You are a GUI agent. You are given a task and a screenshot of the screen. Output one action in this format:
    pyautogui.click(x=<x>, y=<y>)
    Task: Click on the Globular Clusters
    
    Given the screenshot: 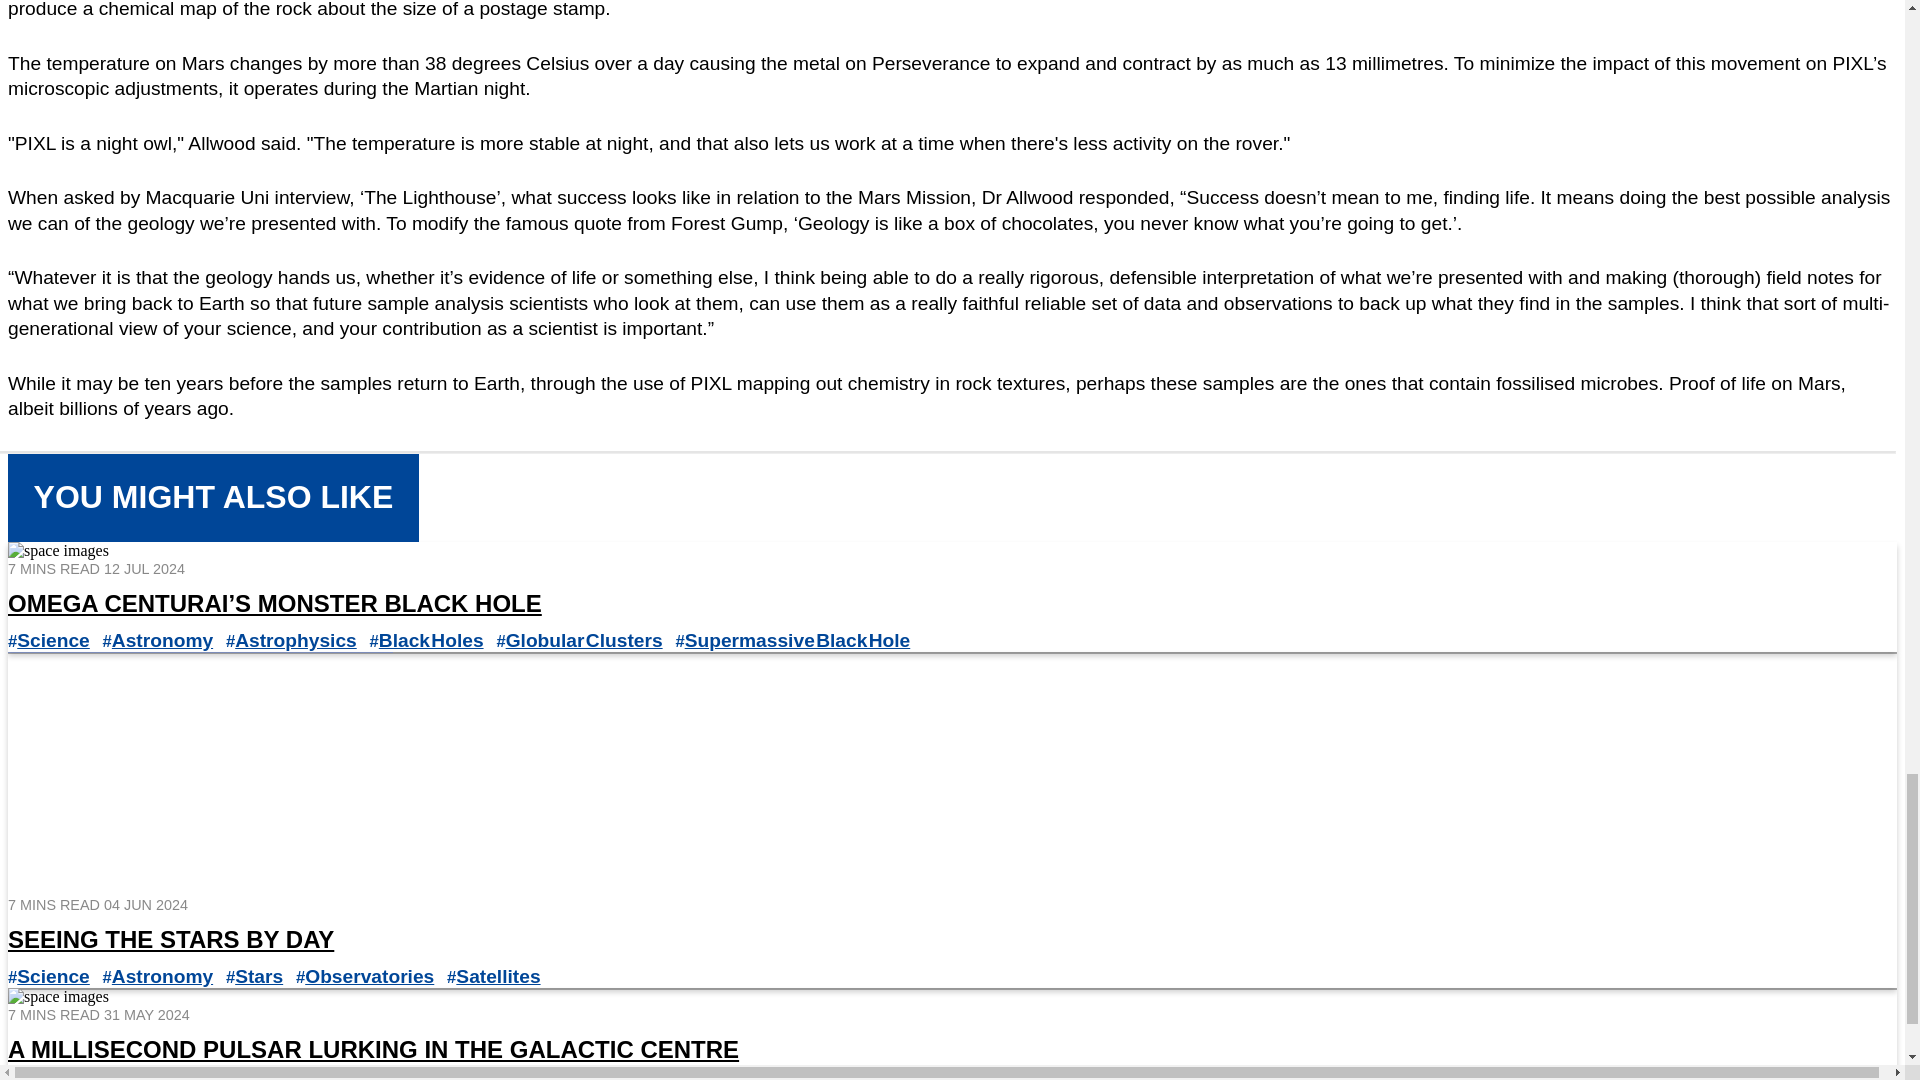 What is the action you would take?
    pyautogui.click(x=584, y=640)
    